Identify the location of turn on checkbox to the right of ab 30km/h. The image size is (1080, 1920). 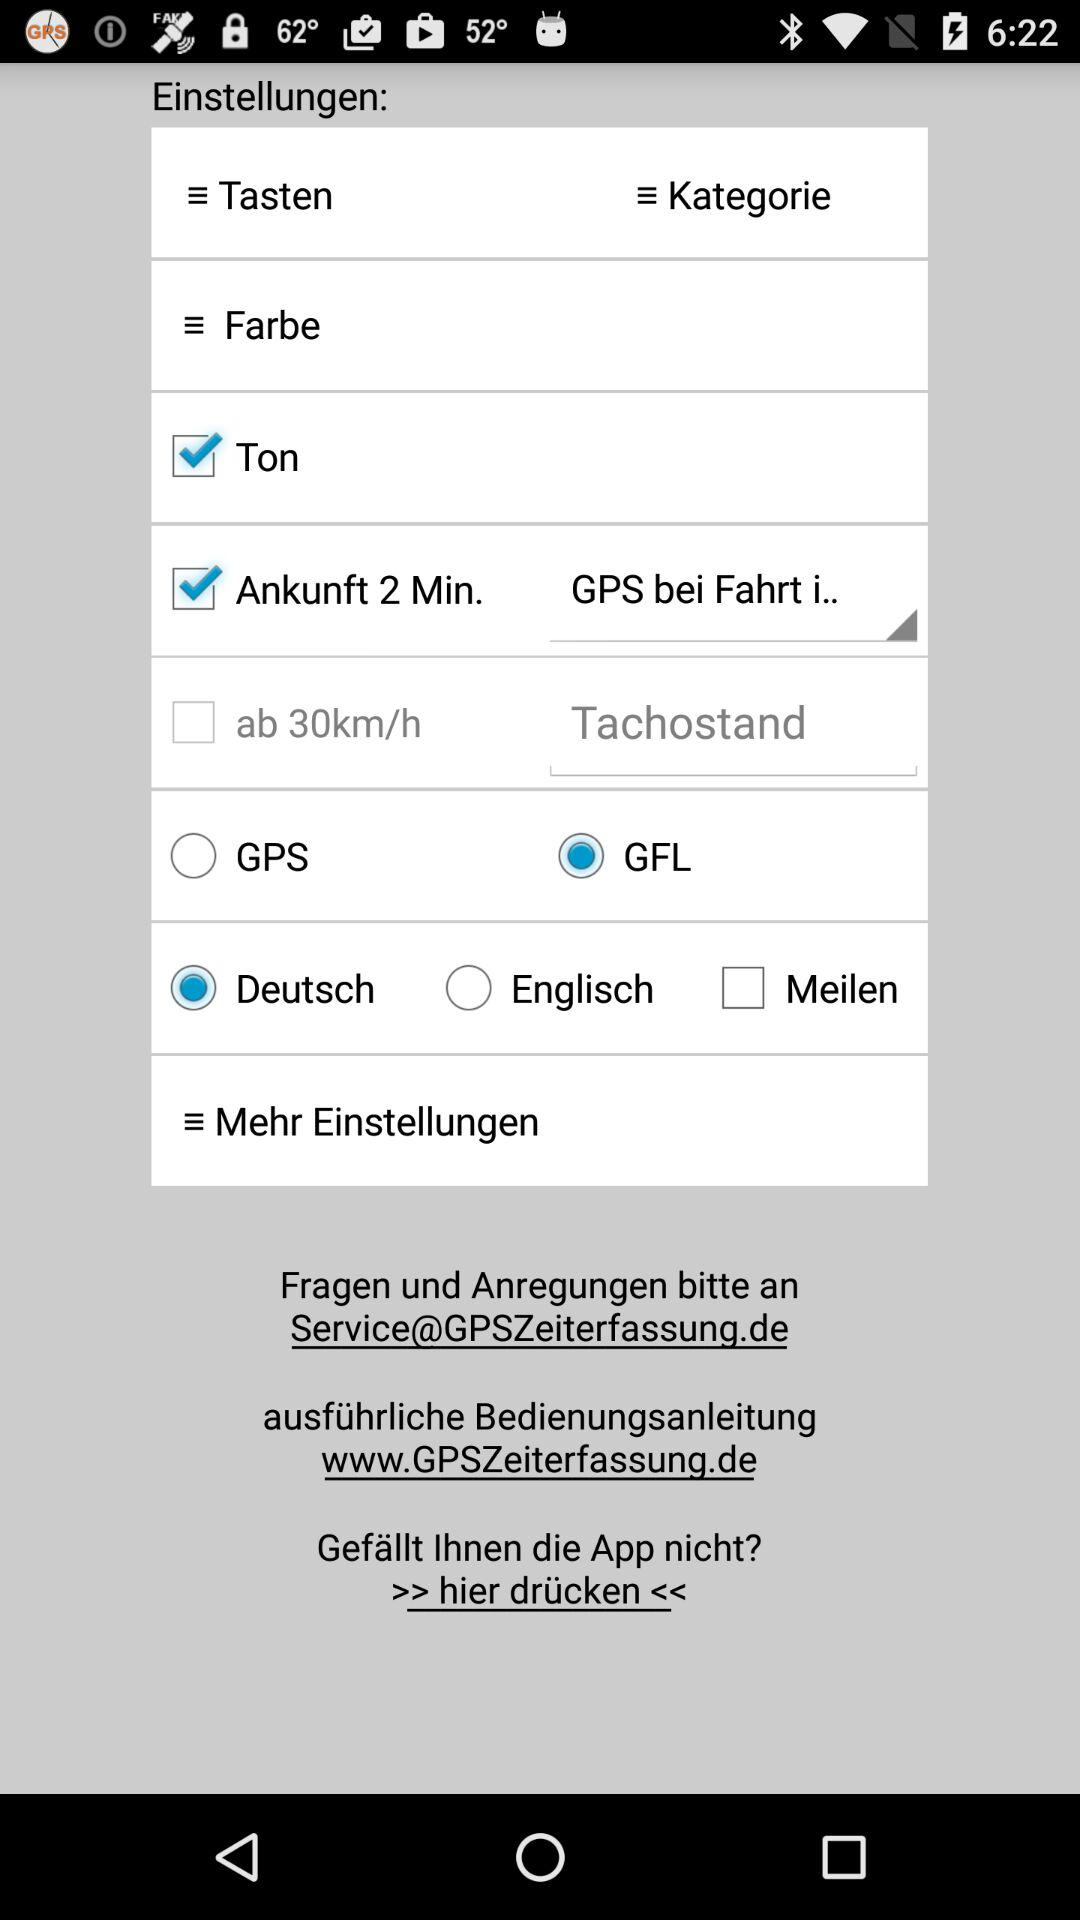
(733, 856).